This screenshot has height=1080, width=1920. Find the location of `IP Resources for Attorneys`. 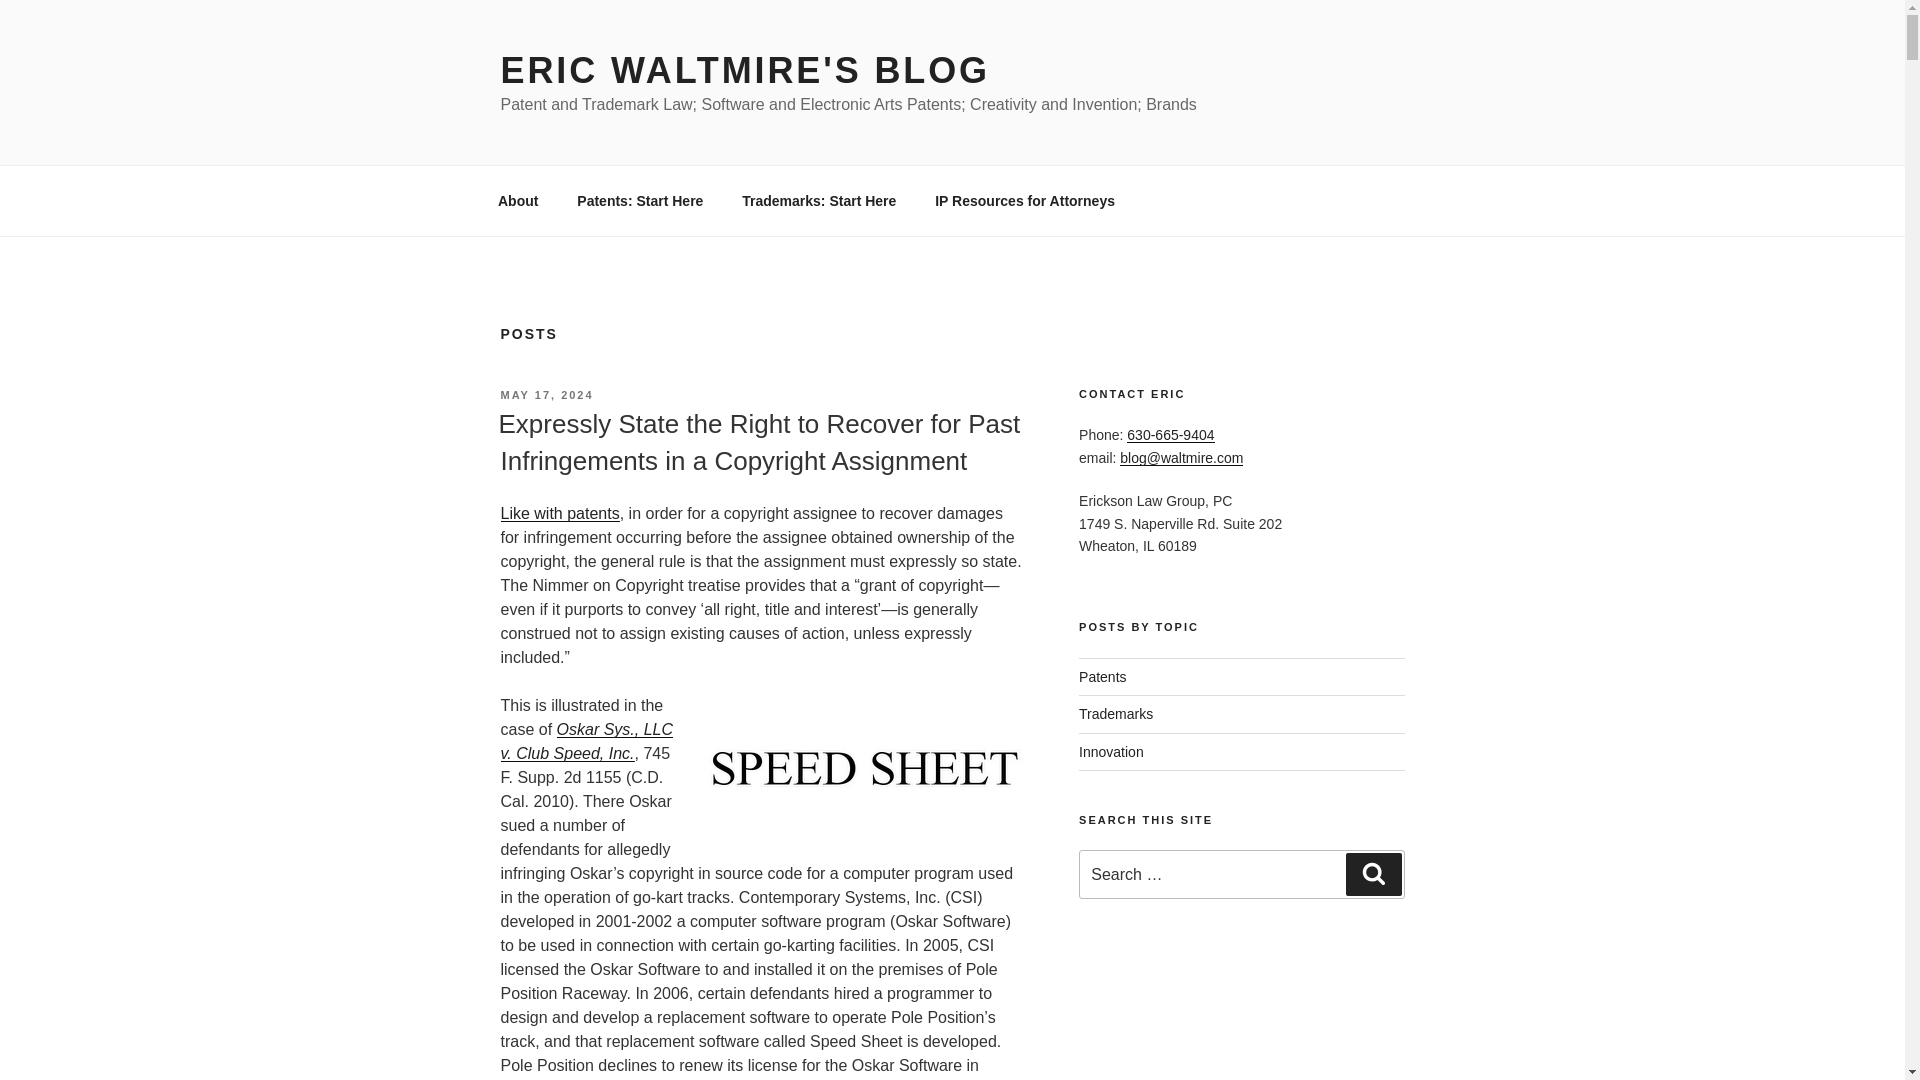

IP Resources for Attorneys is located at coordinates (1024, 200).